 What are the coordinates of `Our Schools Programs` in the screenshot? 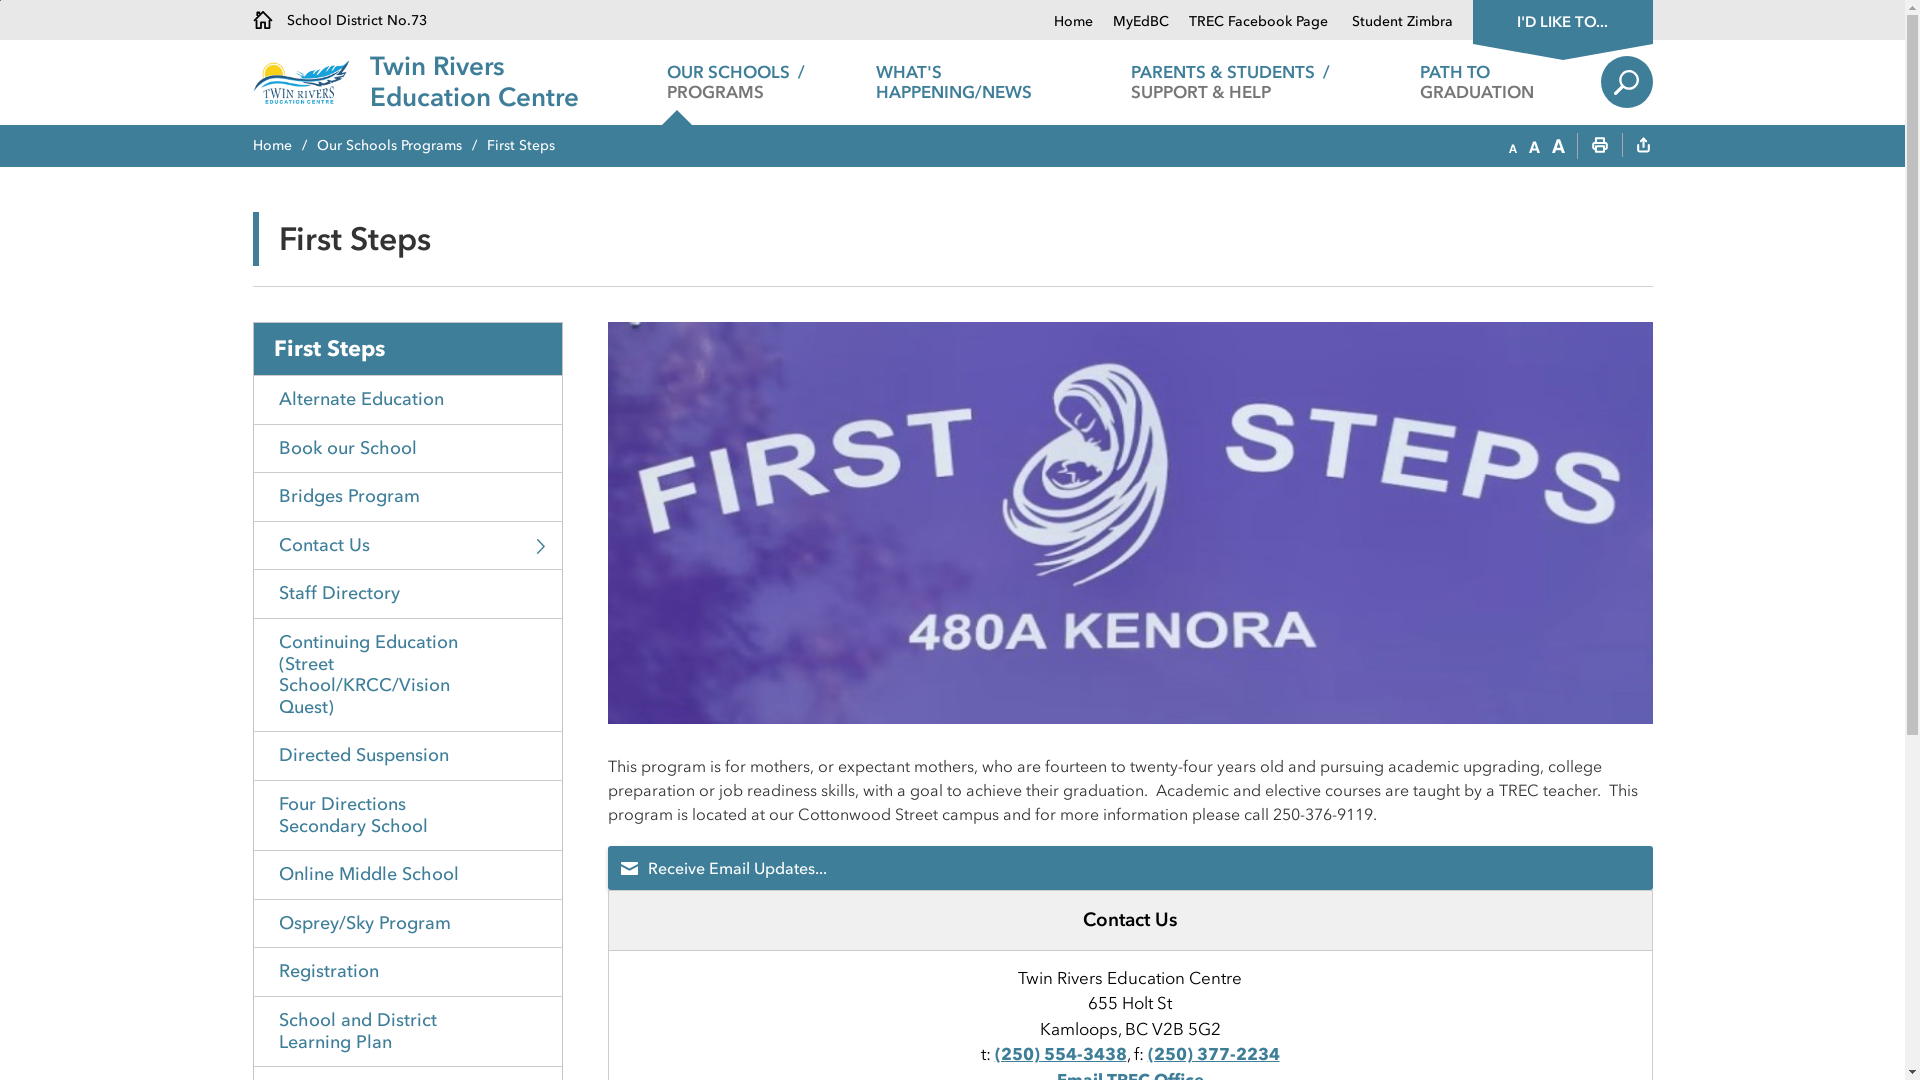 It's located at (401, 146).